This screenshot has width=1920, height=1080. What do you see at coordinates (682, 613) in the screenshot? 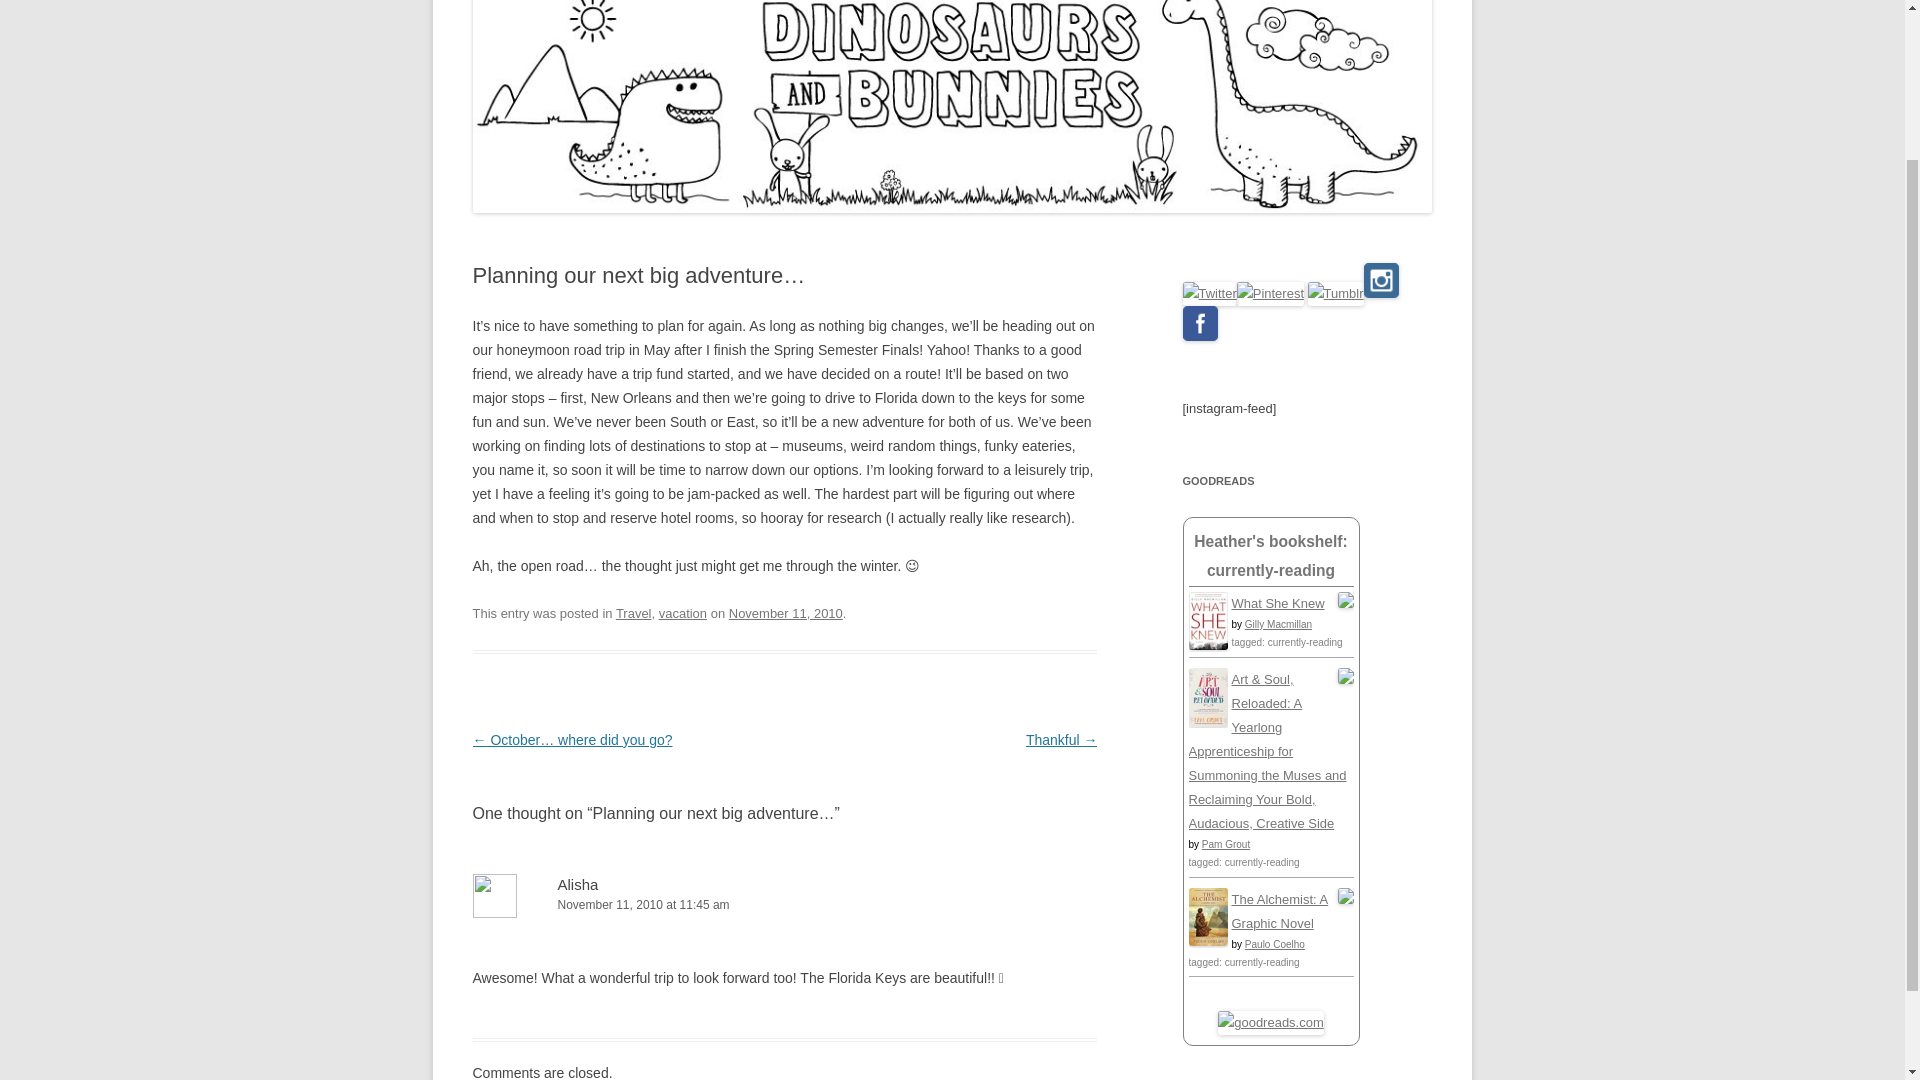
I see `vacation` at bounding box center [682, 613].